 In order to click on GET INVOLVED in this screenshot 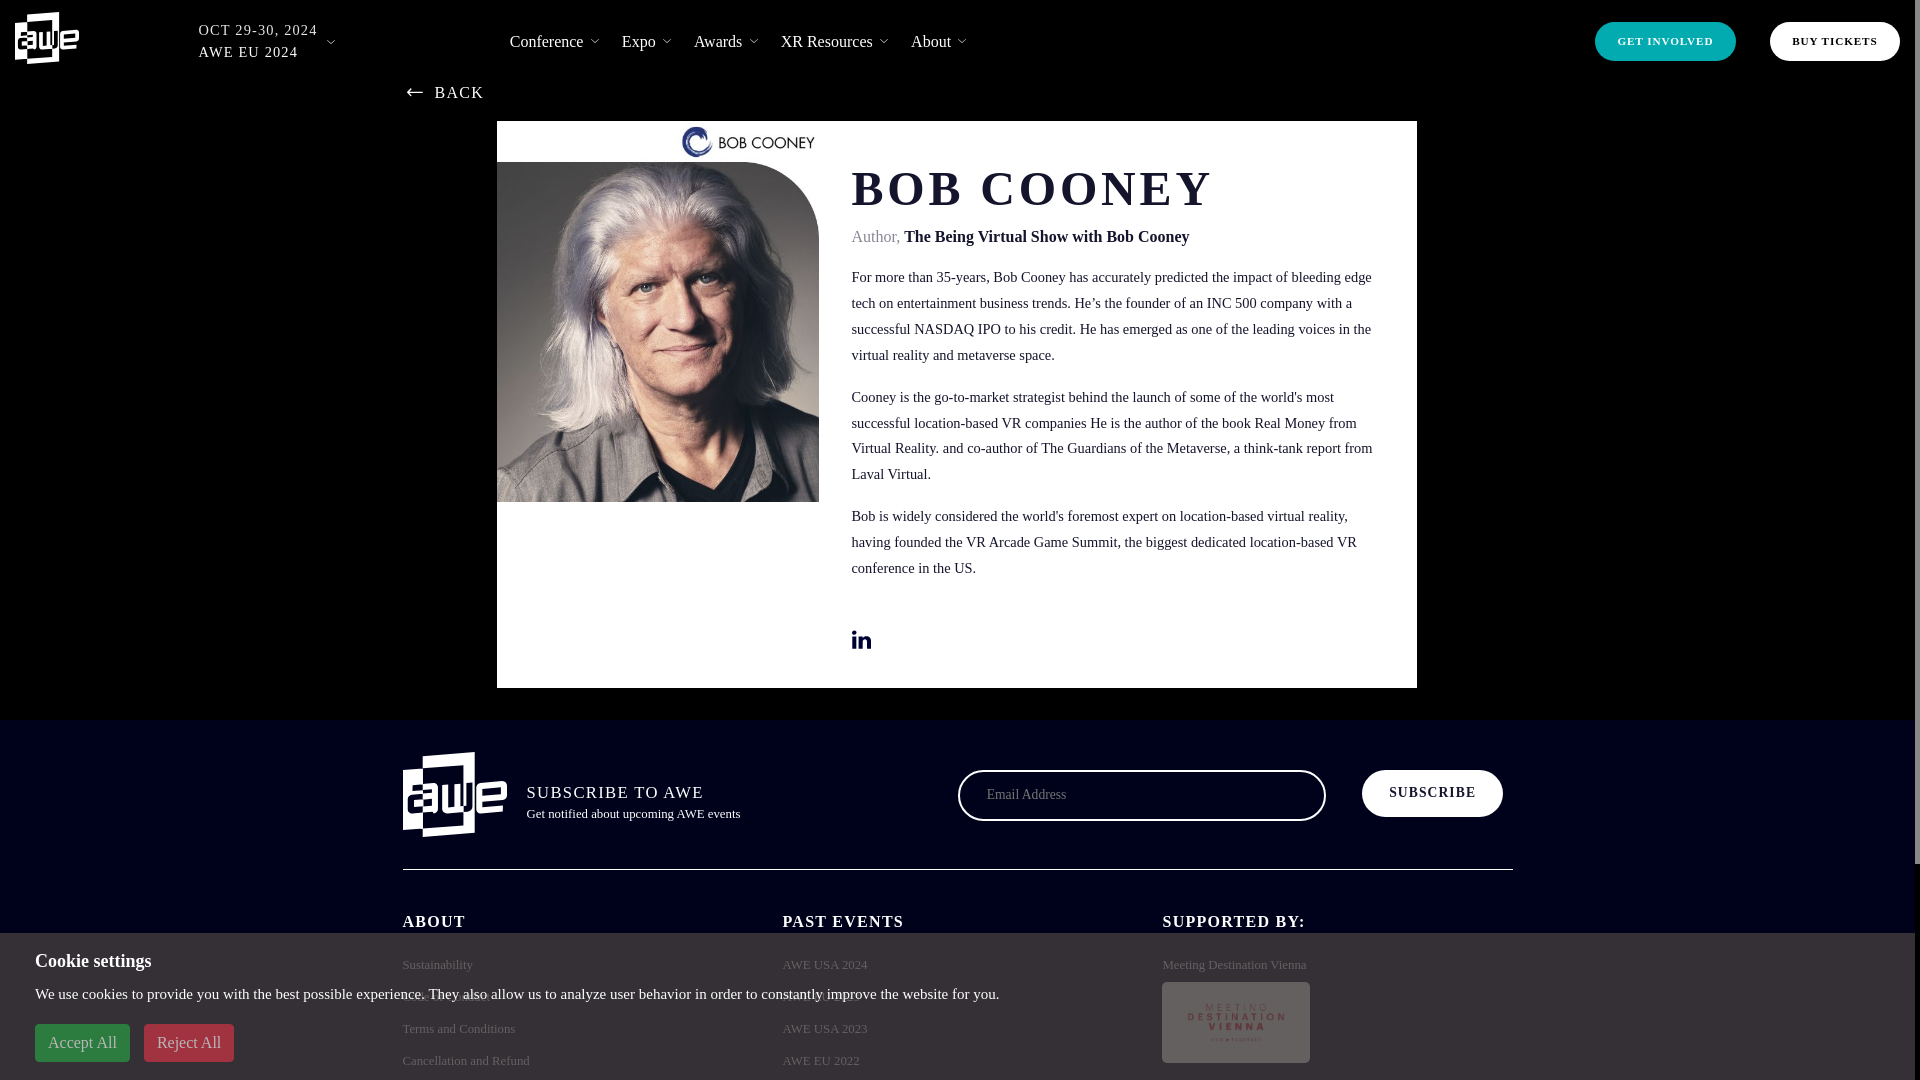, I will do `click(1665, 40)`.